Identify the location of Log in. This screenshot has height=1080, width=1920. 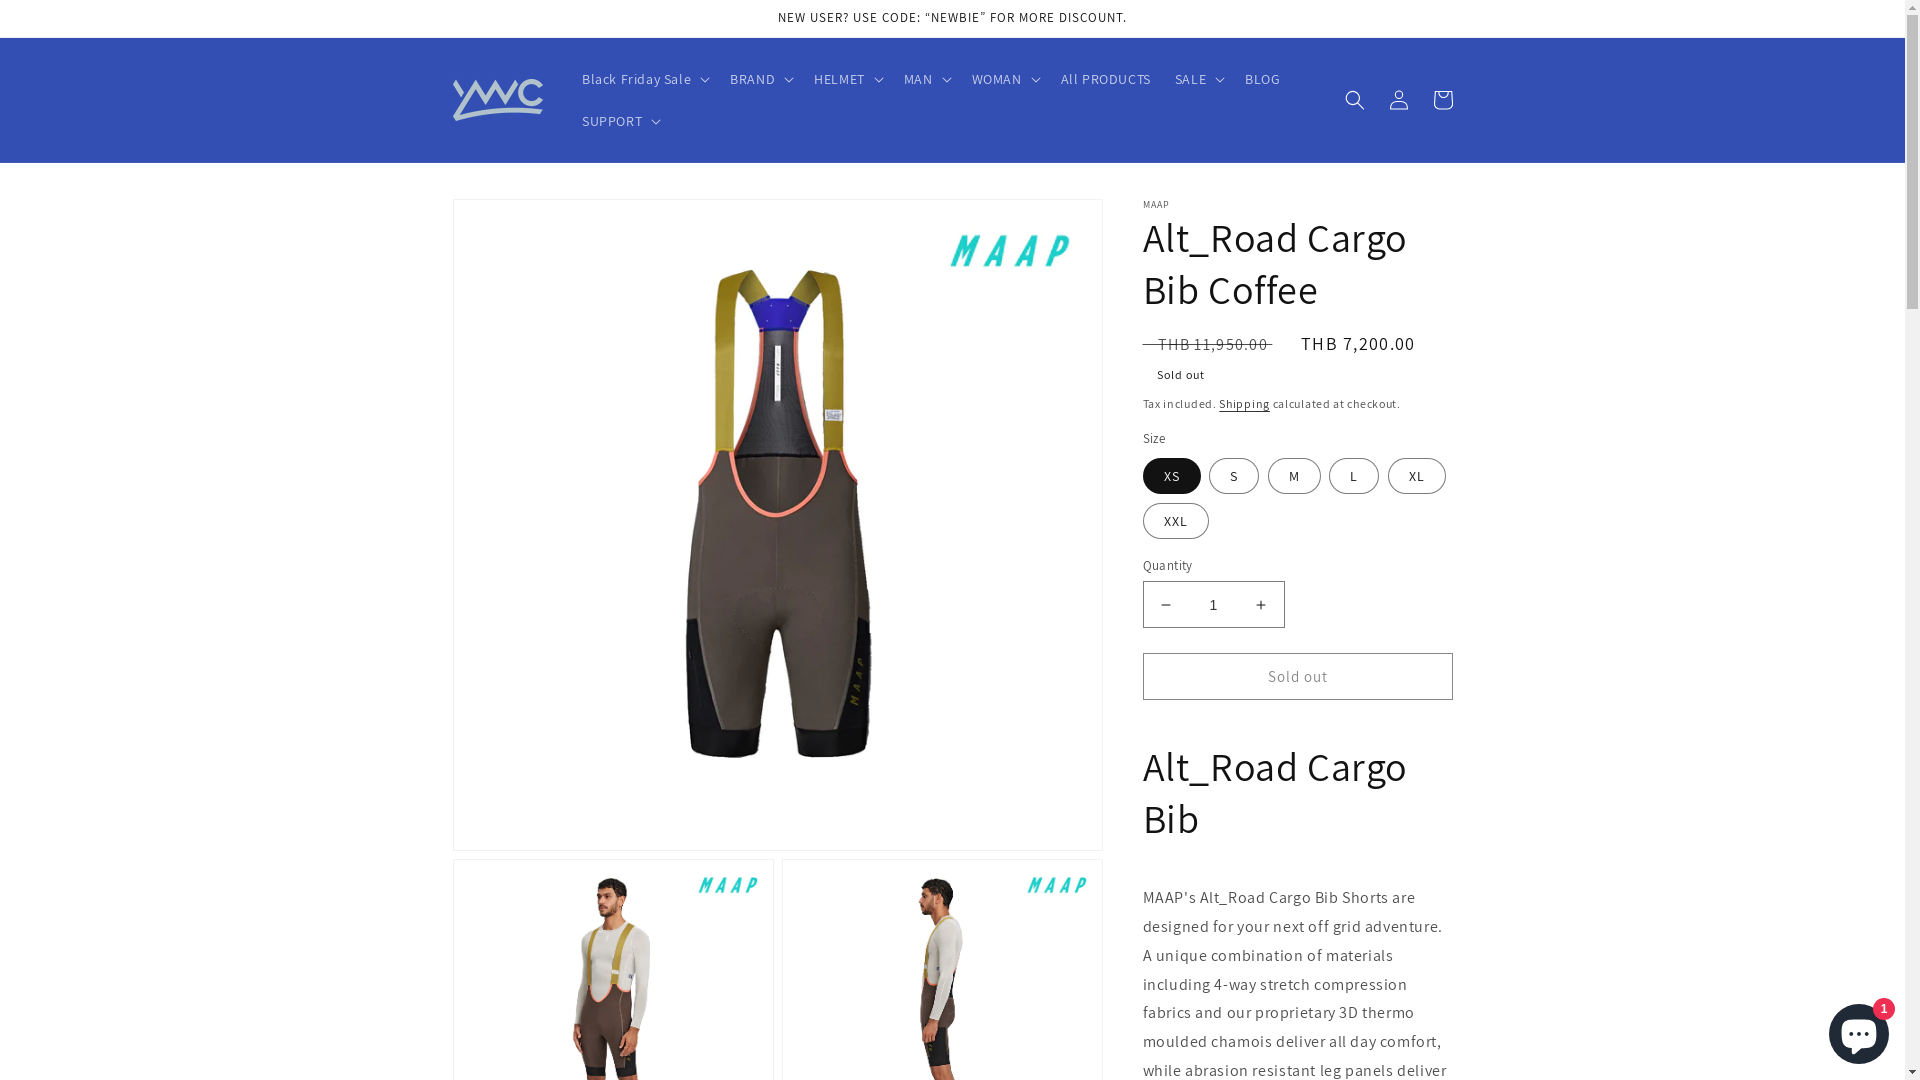
(1398, 100).